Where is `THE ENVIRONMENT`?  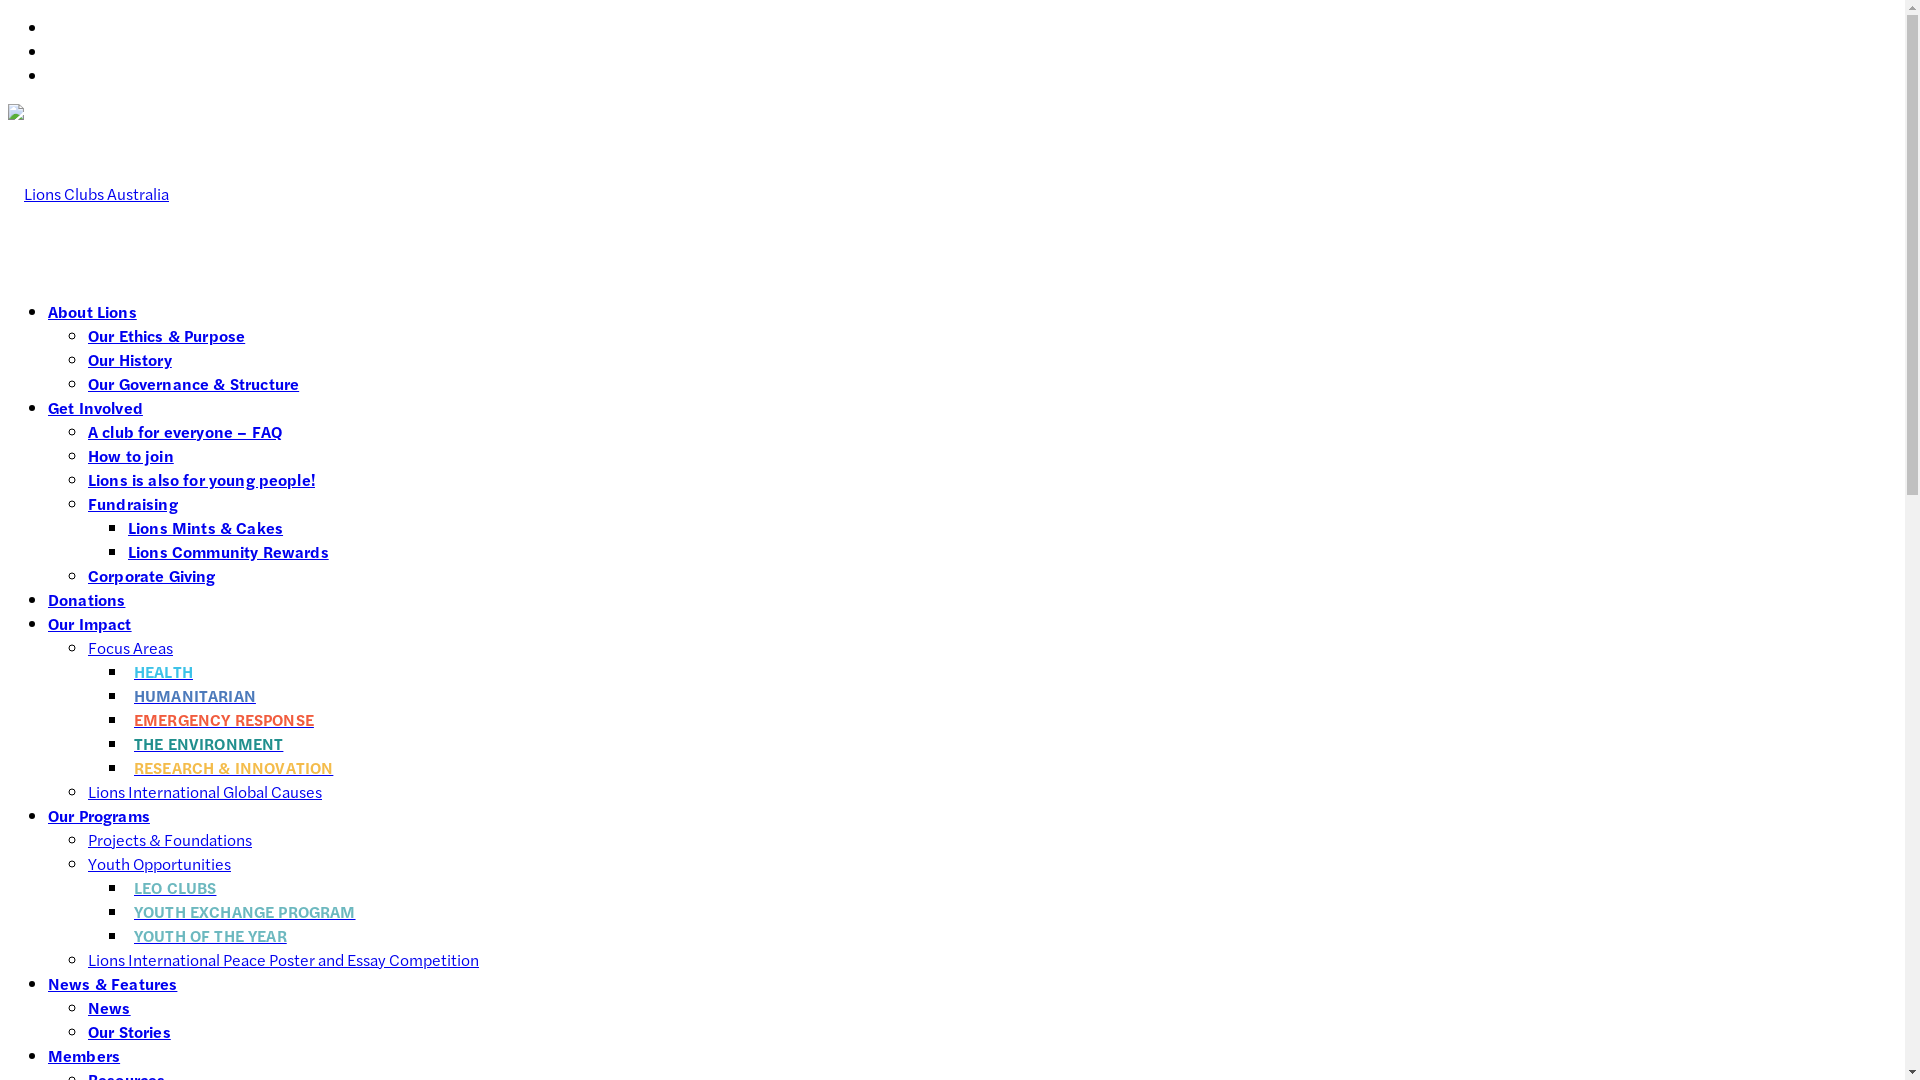 THE ENVIRONMENT is located at coordinates (207, 744).